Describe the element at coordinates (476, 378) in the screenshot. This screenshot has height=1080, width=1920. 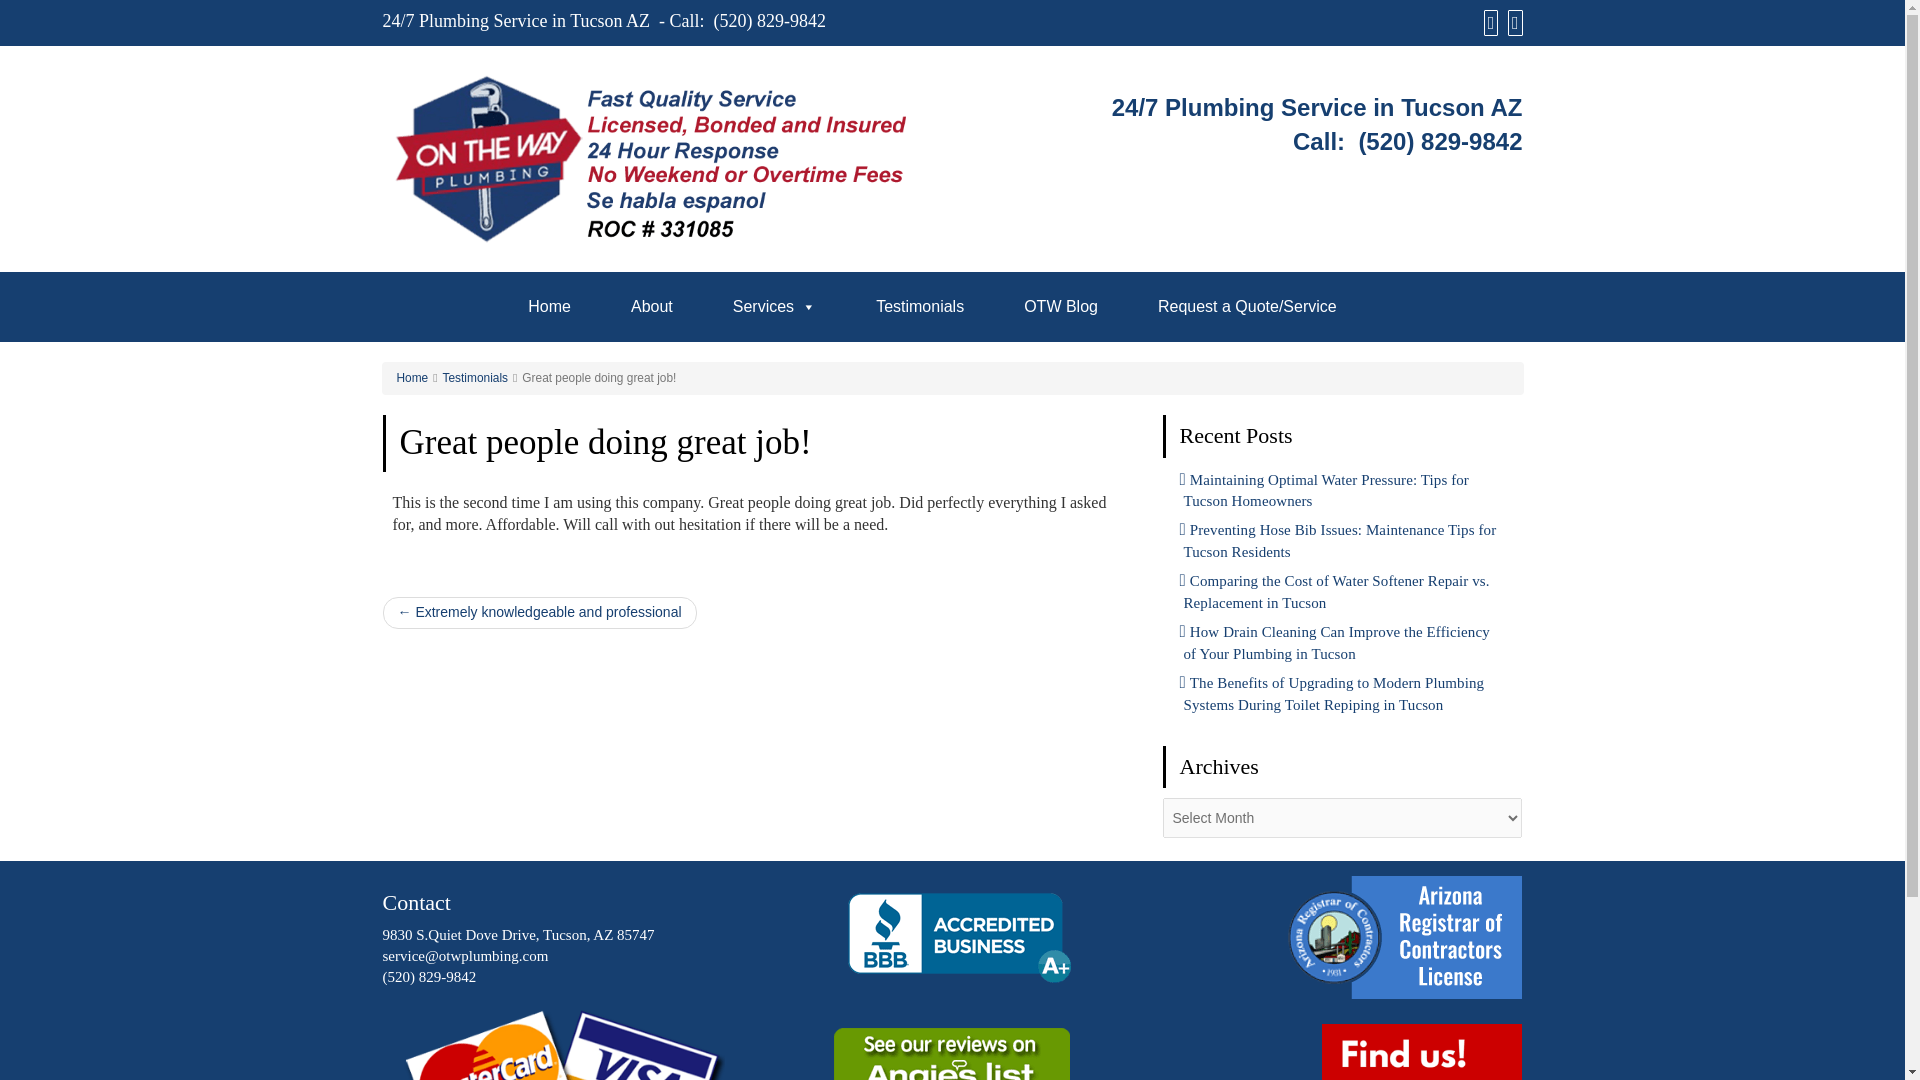
I see `Testimonials` at that location.